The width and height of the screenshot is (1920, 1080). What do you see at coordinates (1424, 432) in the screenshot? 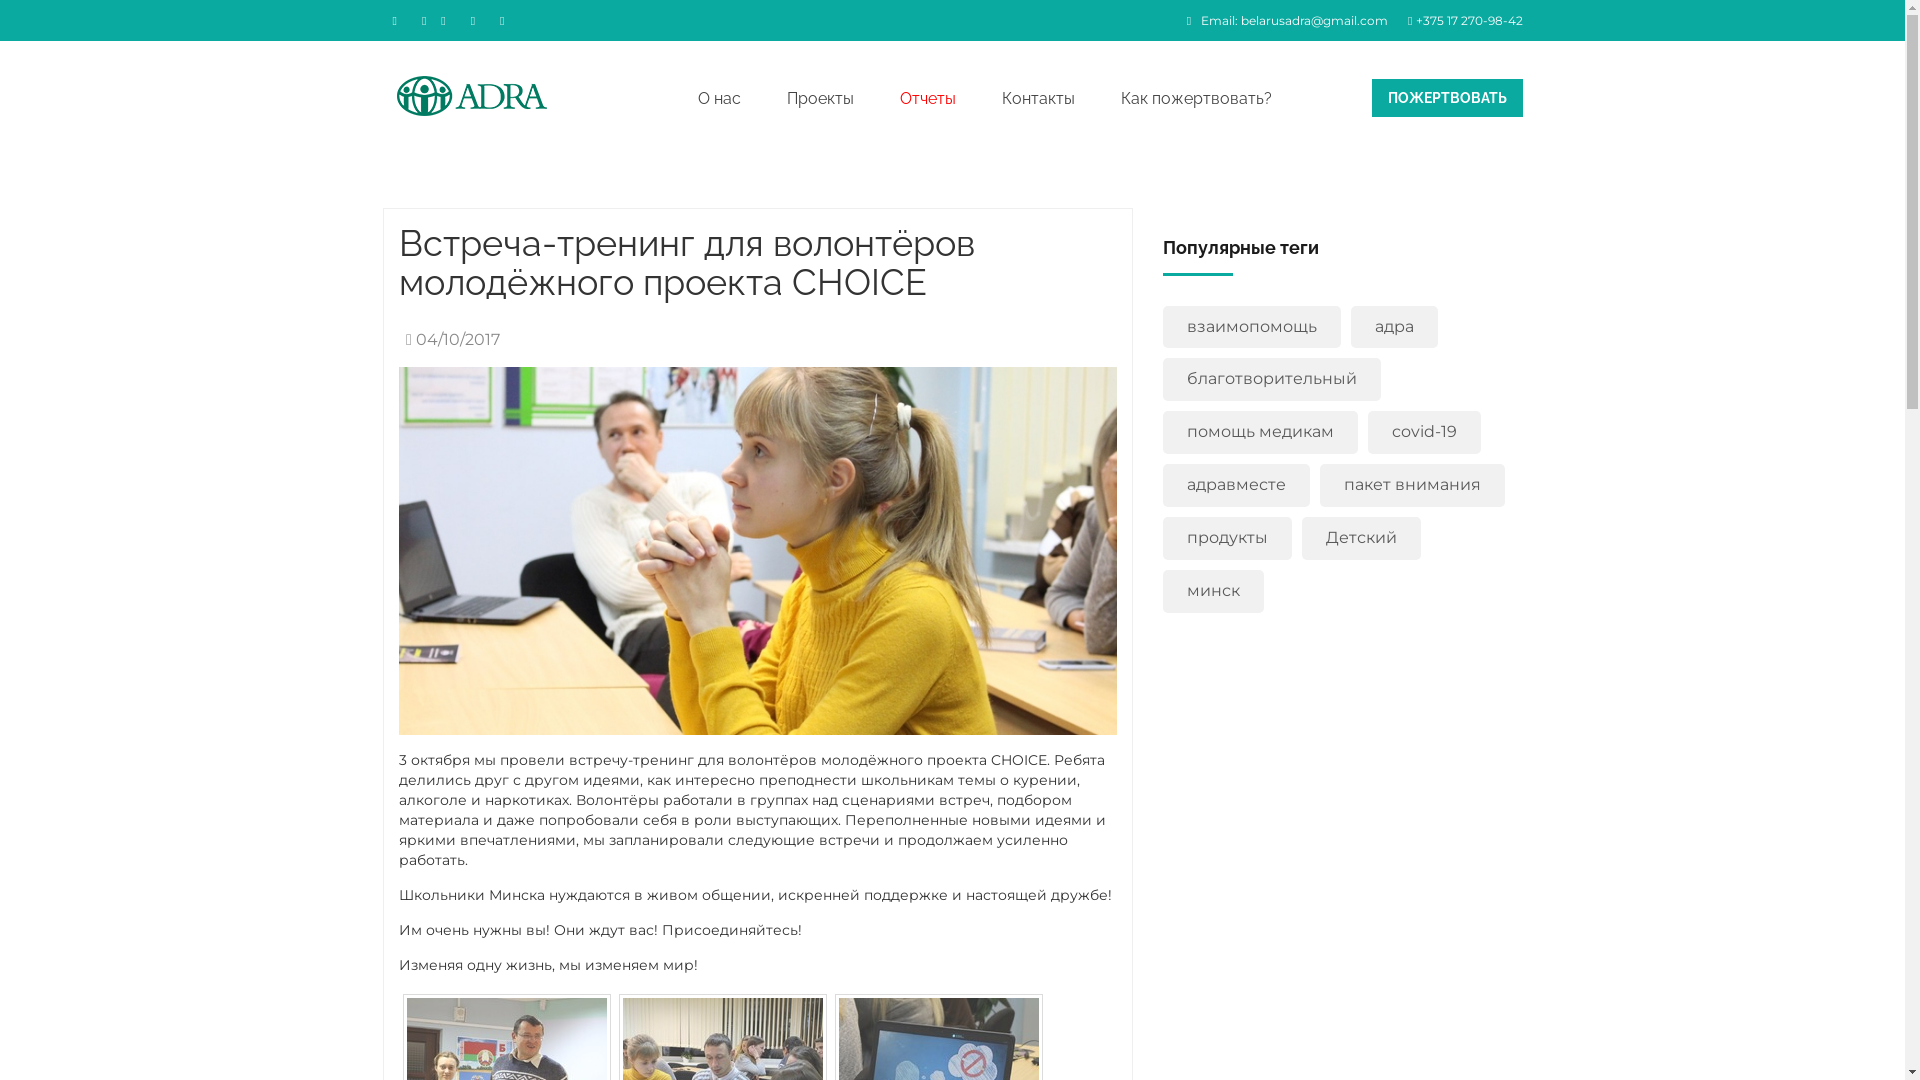
I see `covid-19` at bounding box center [1424, 432].